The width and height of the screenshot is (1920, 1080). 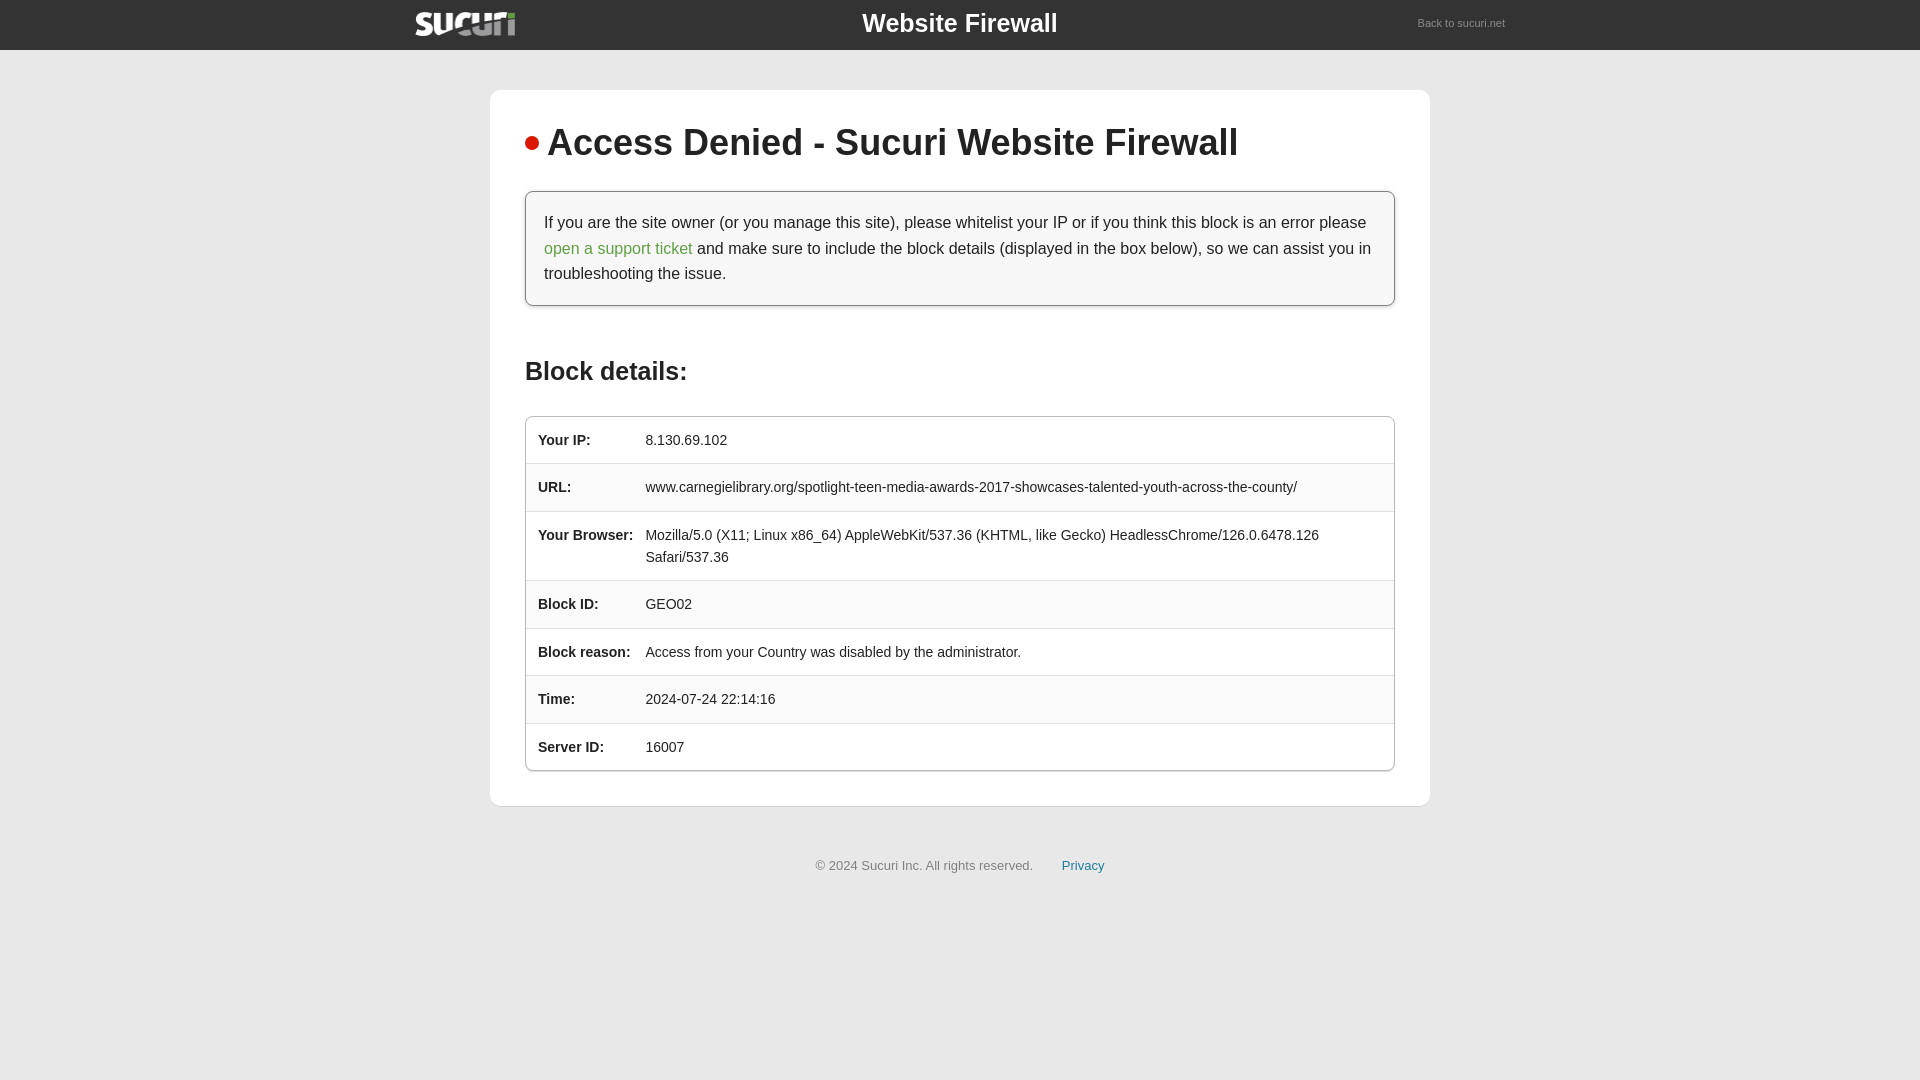 What do you see at coordinates (1083, 864) in the screenshot?
I see `Privacy` at bounding box center [1083, 864].